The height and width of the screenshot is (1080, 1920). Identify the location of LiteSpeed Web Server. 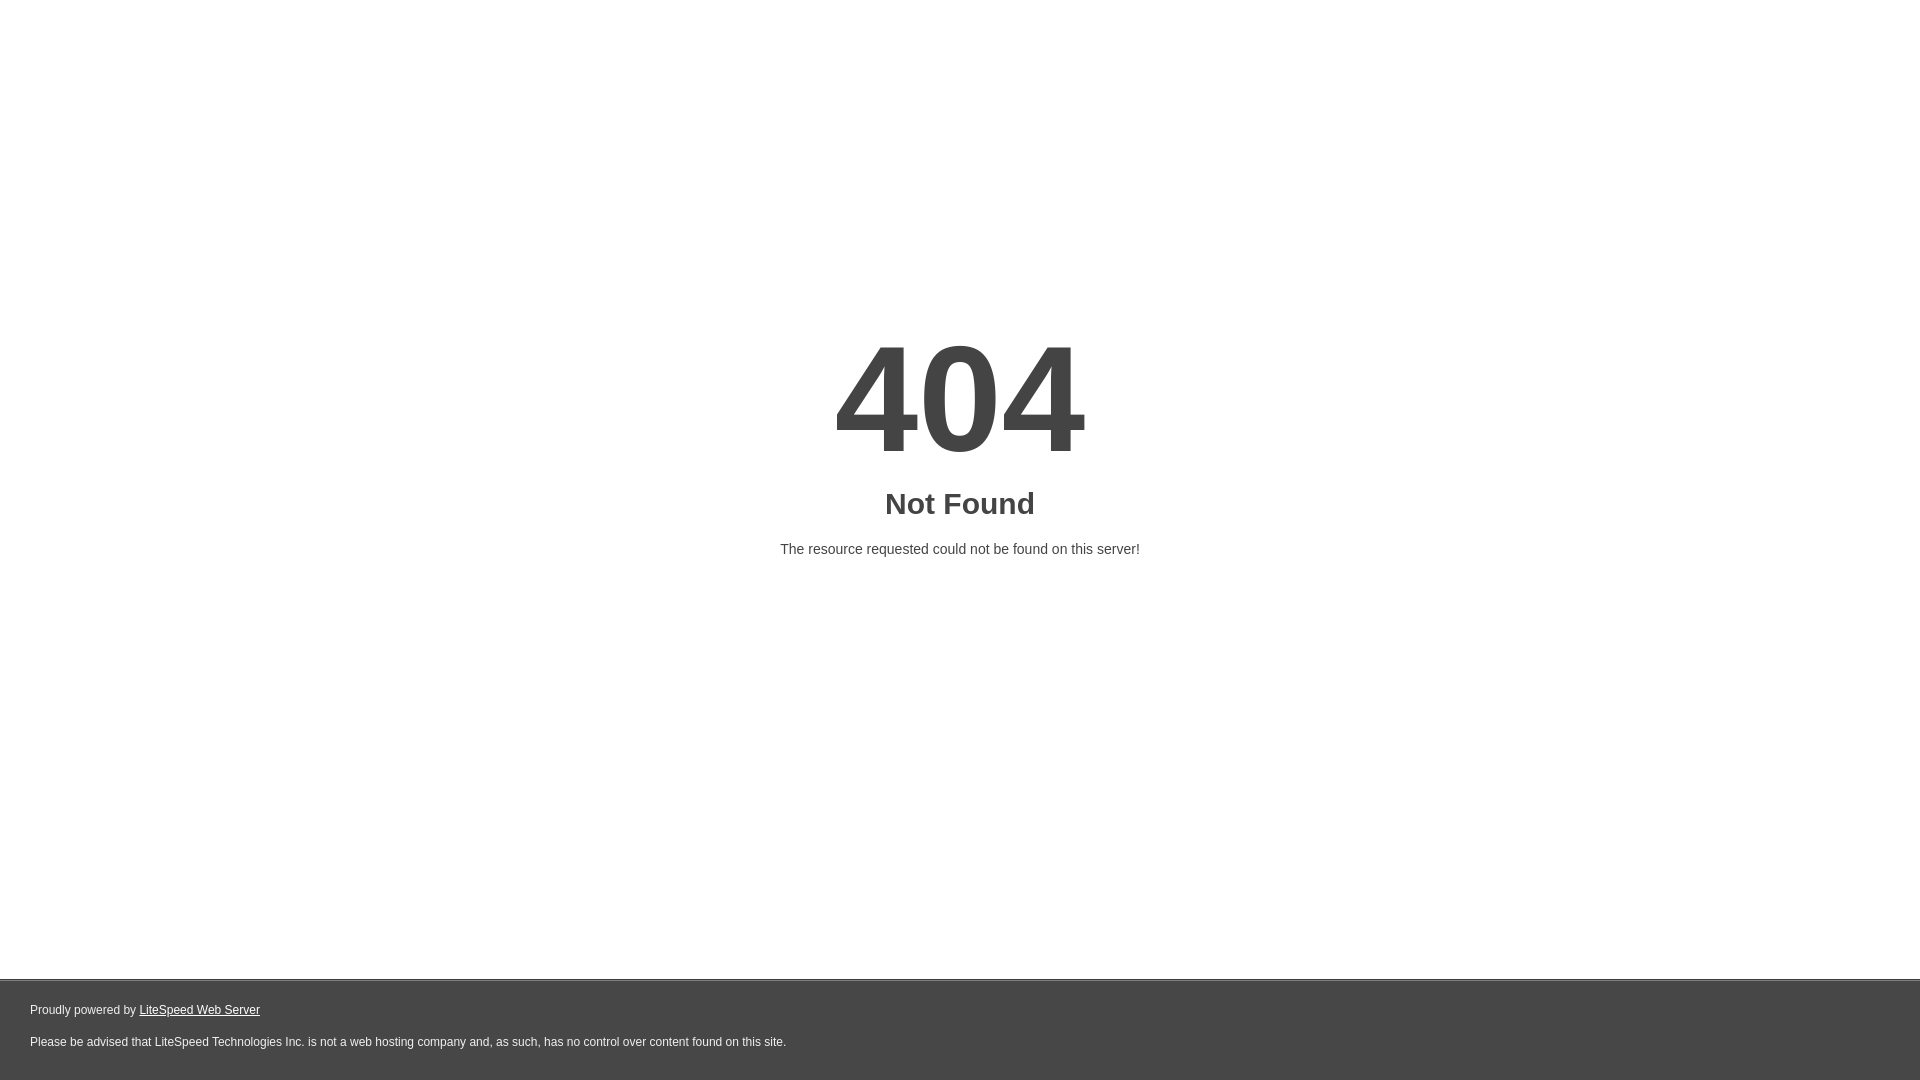
(200, 1010).